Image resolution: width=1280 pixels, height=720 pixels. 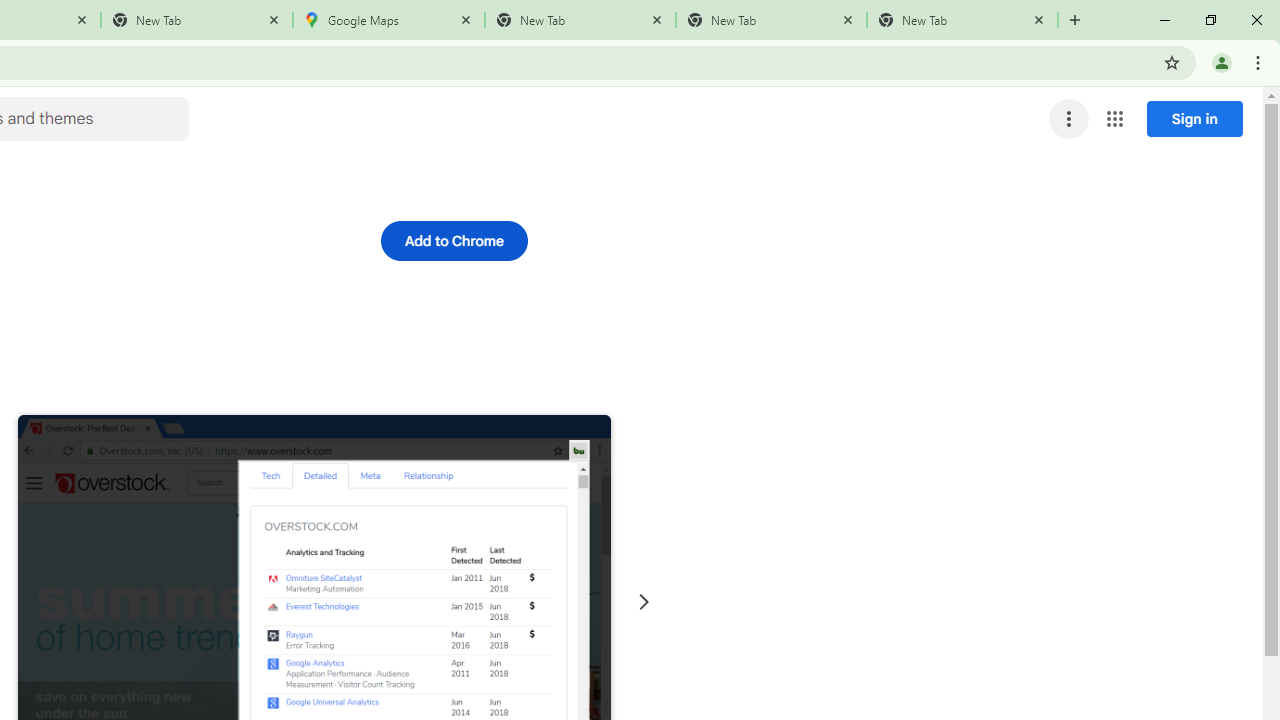 I want to click on New Tab, so click(x=197, y=20).